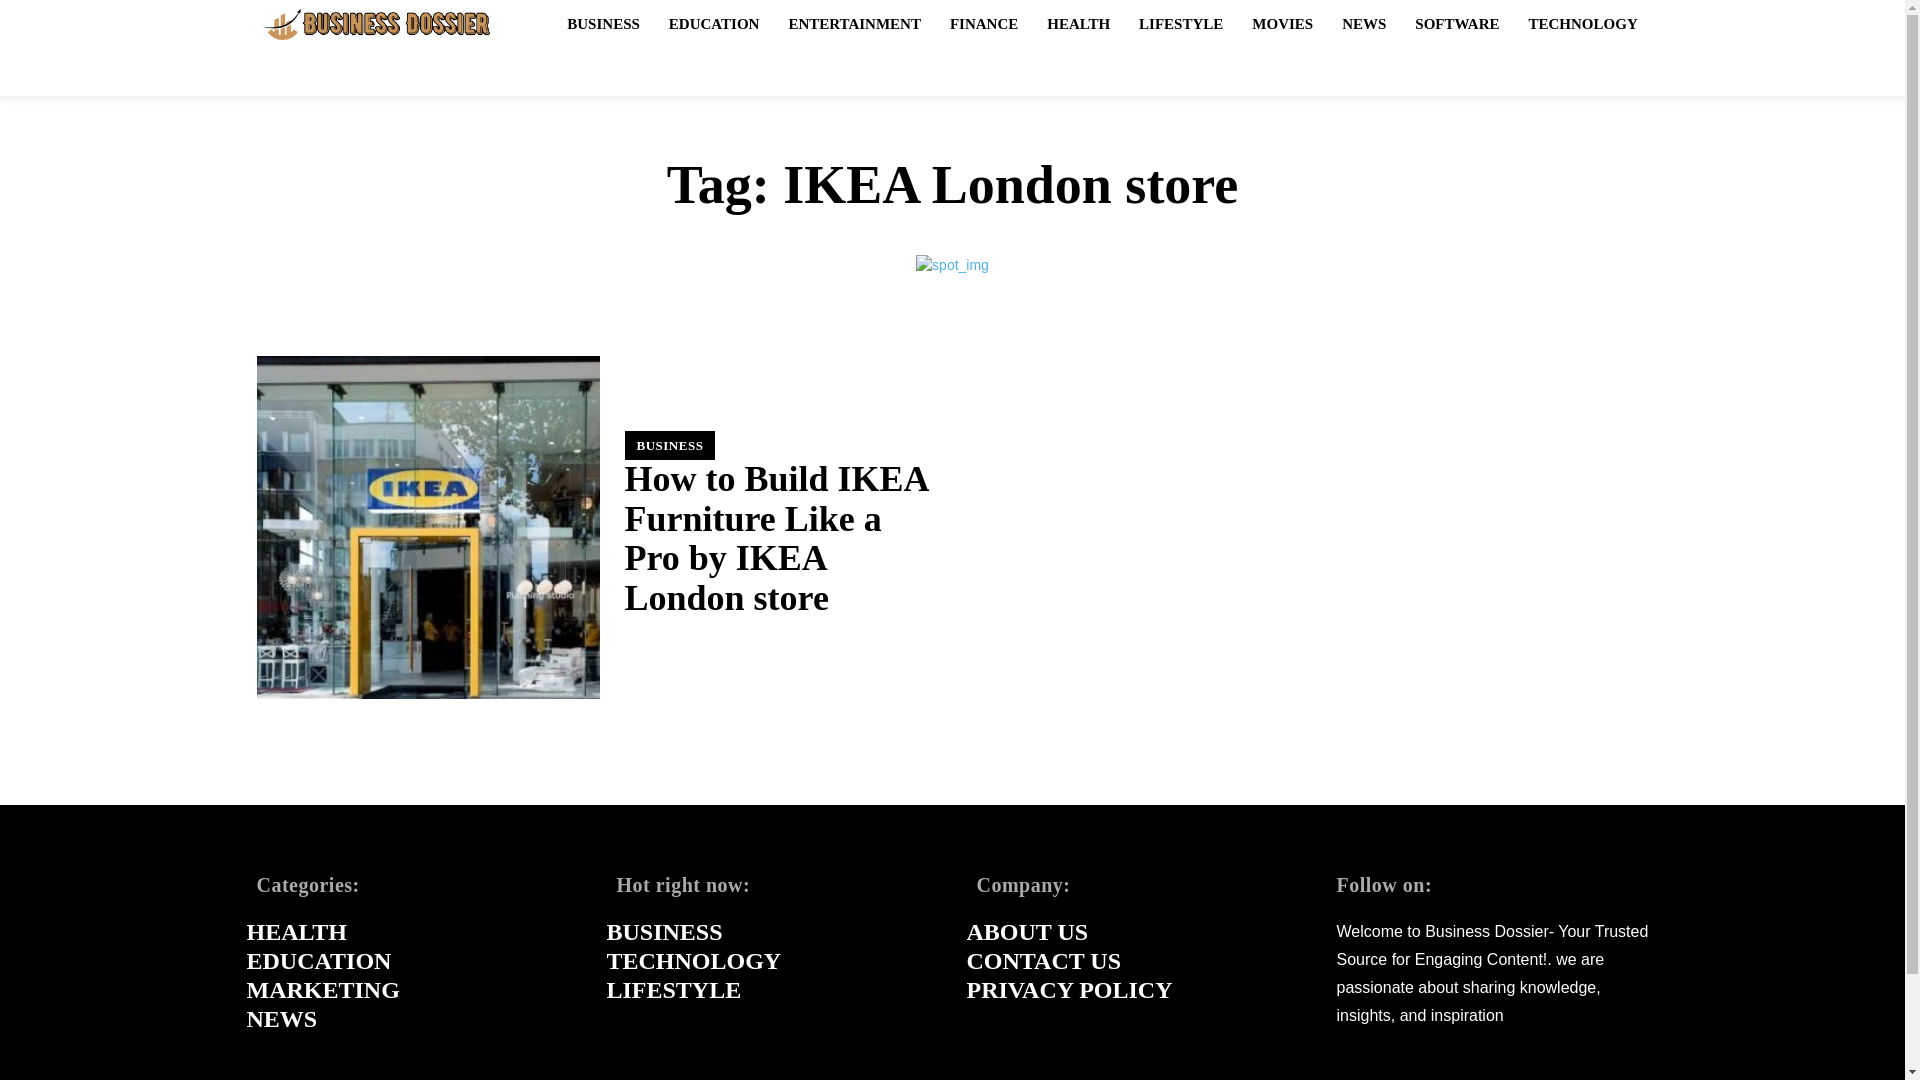 The height and width of the screenshot is (1080, 1920). Describe the element at coordinates (1078, 23) in the screenshot. I see `HEALTH` at that location.